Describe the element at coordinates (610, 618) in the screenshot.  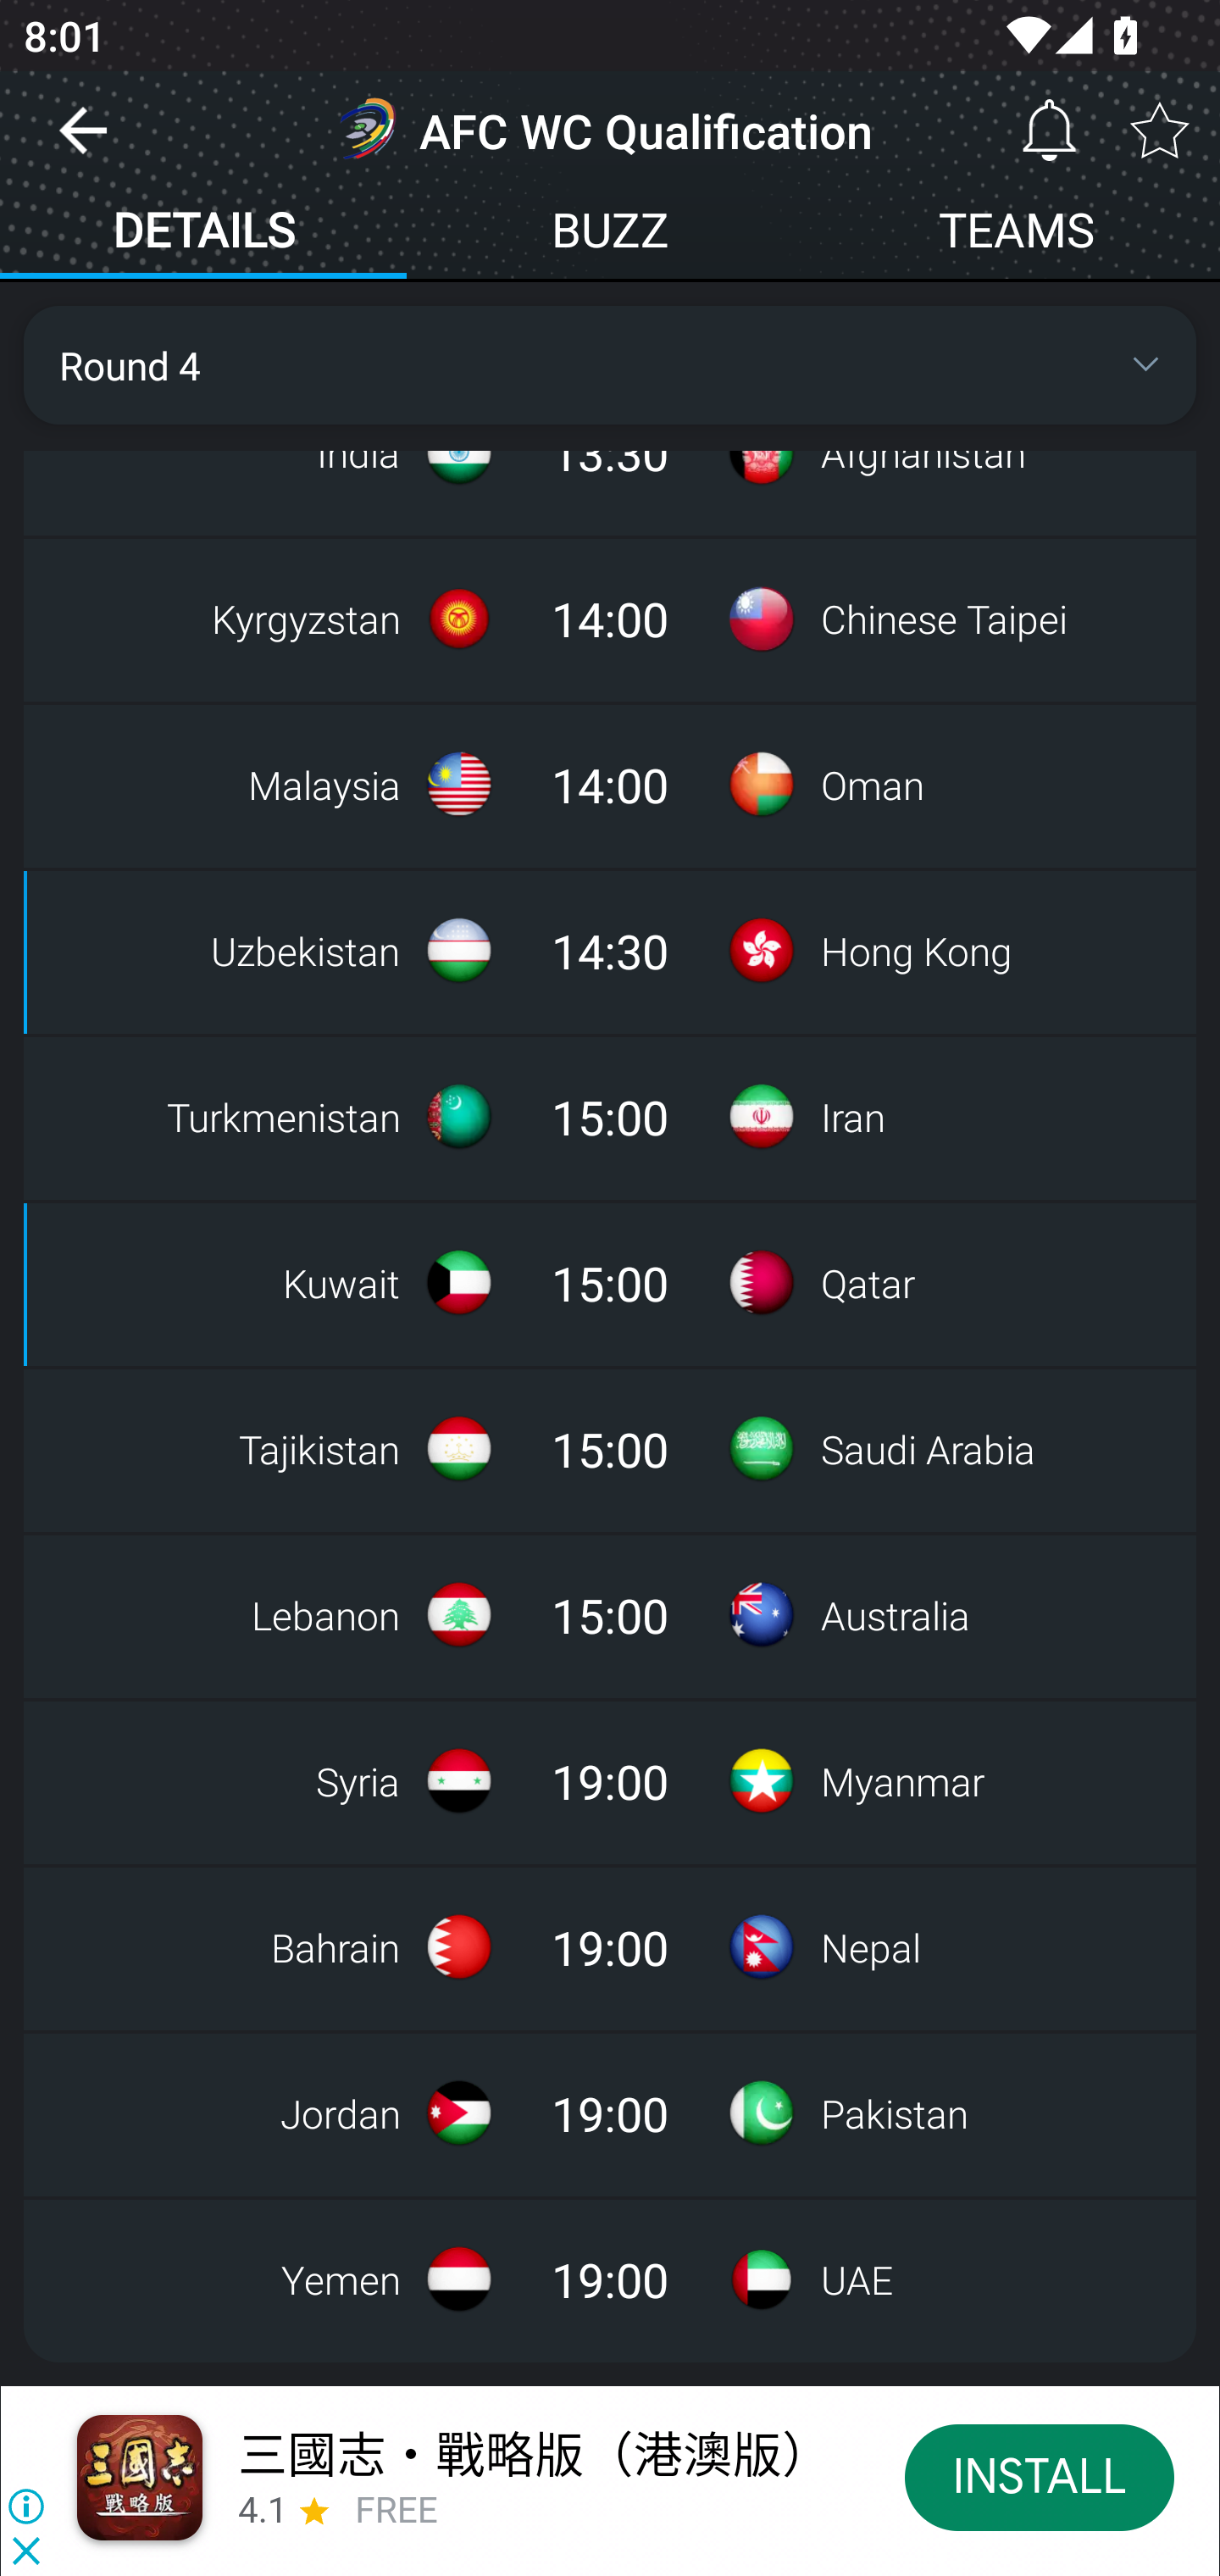
I see `Kyrgyzstan 14:00 Chinese Taipei` at that location.